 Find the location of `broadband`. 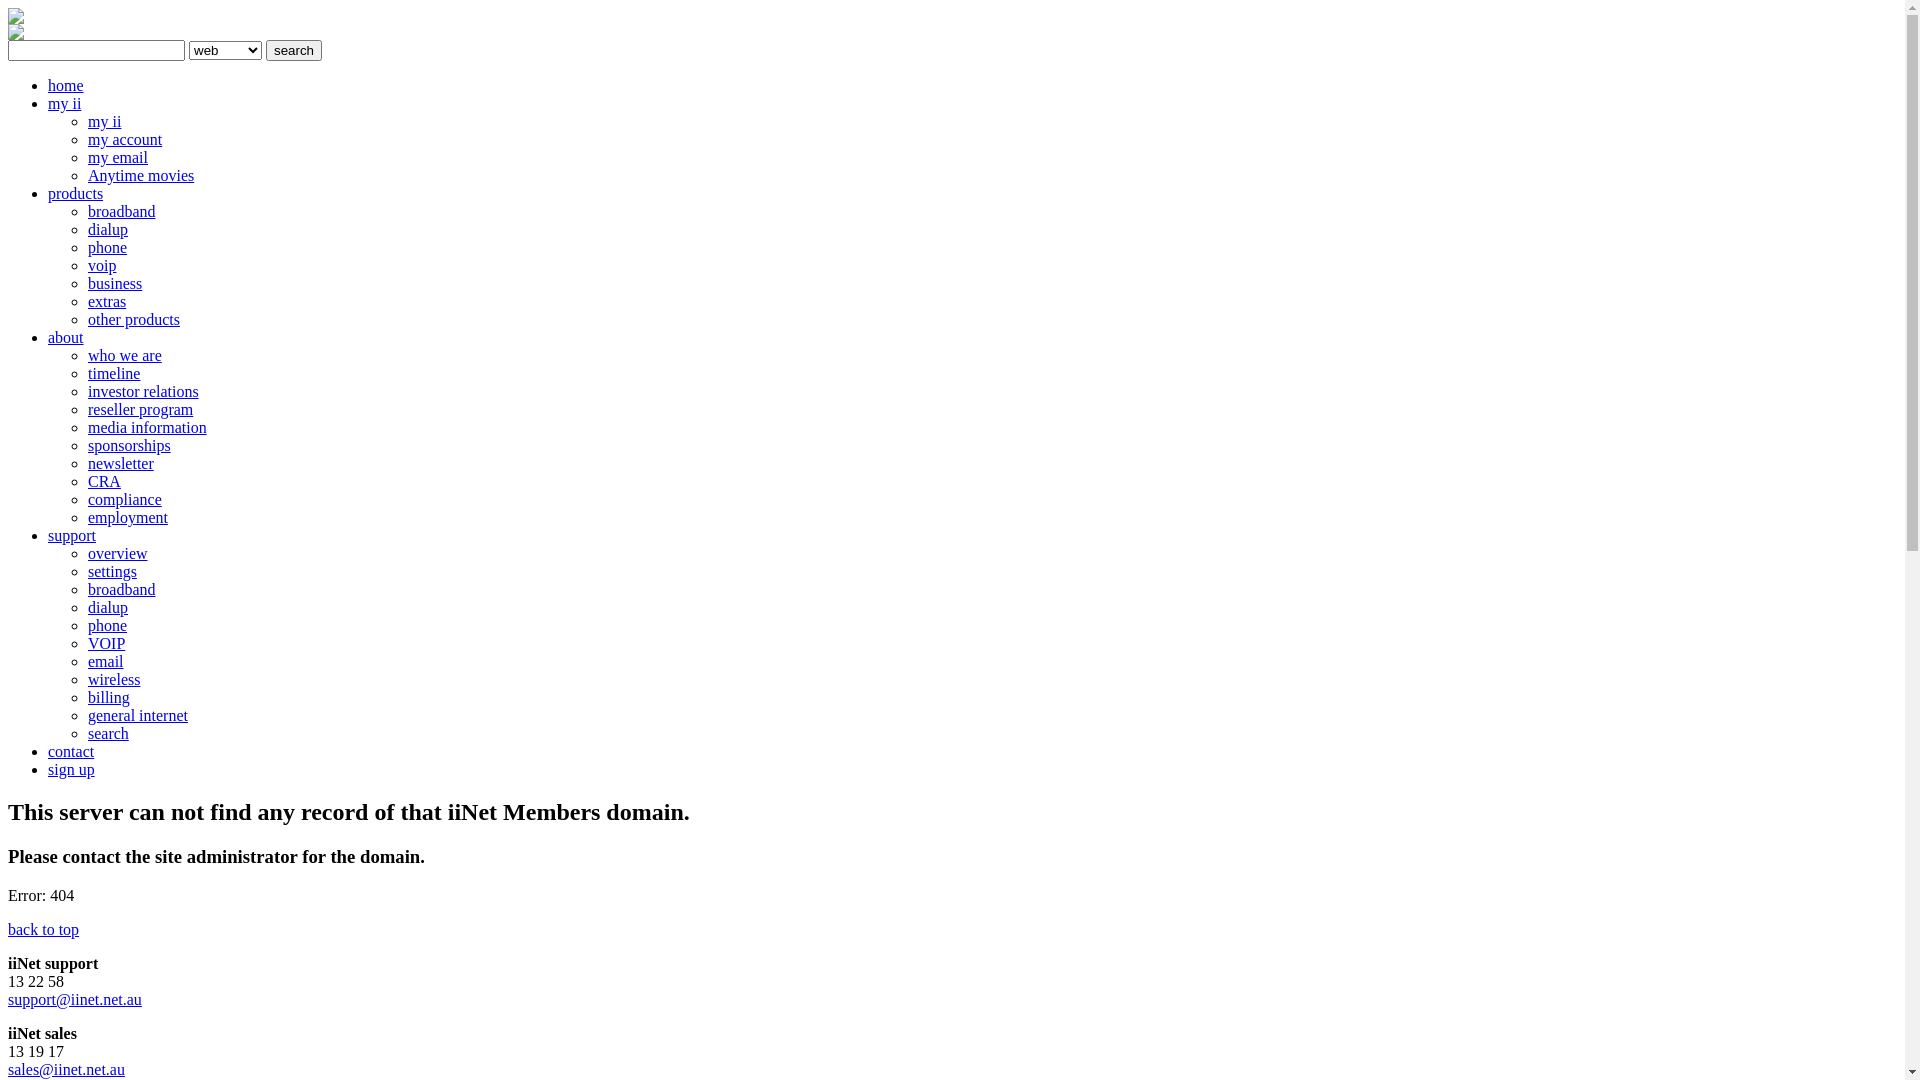

broadband is located at coordinates (122, 212).